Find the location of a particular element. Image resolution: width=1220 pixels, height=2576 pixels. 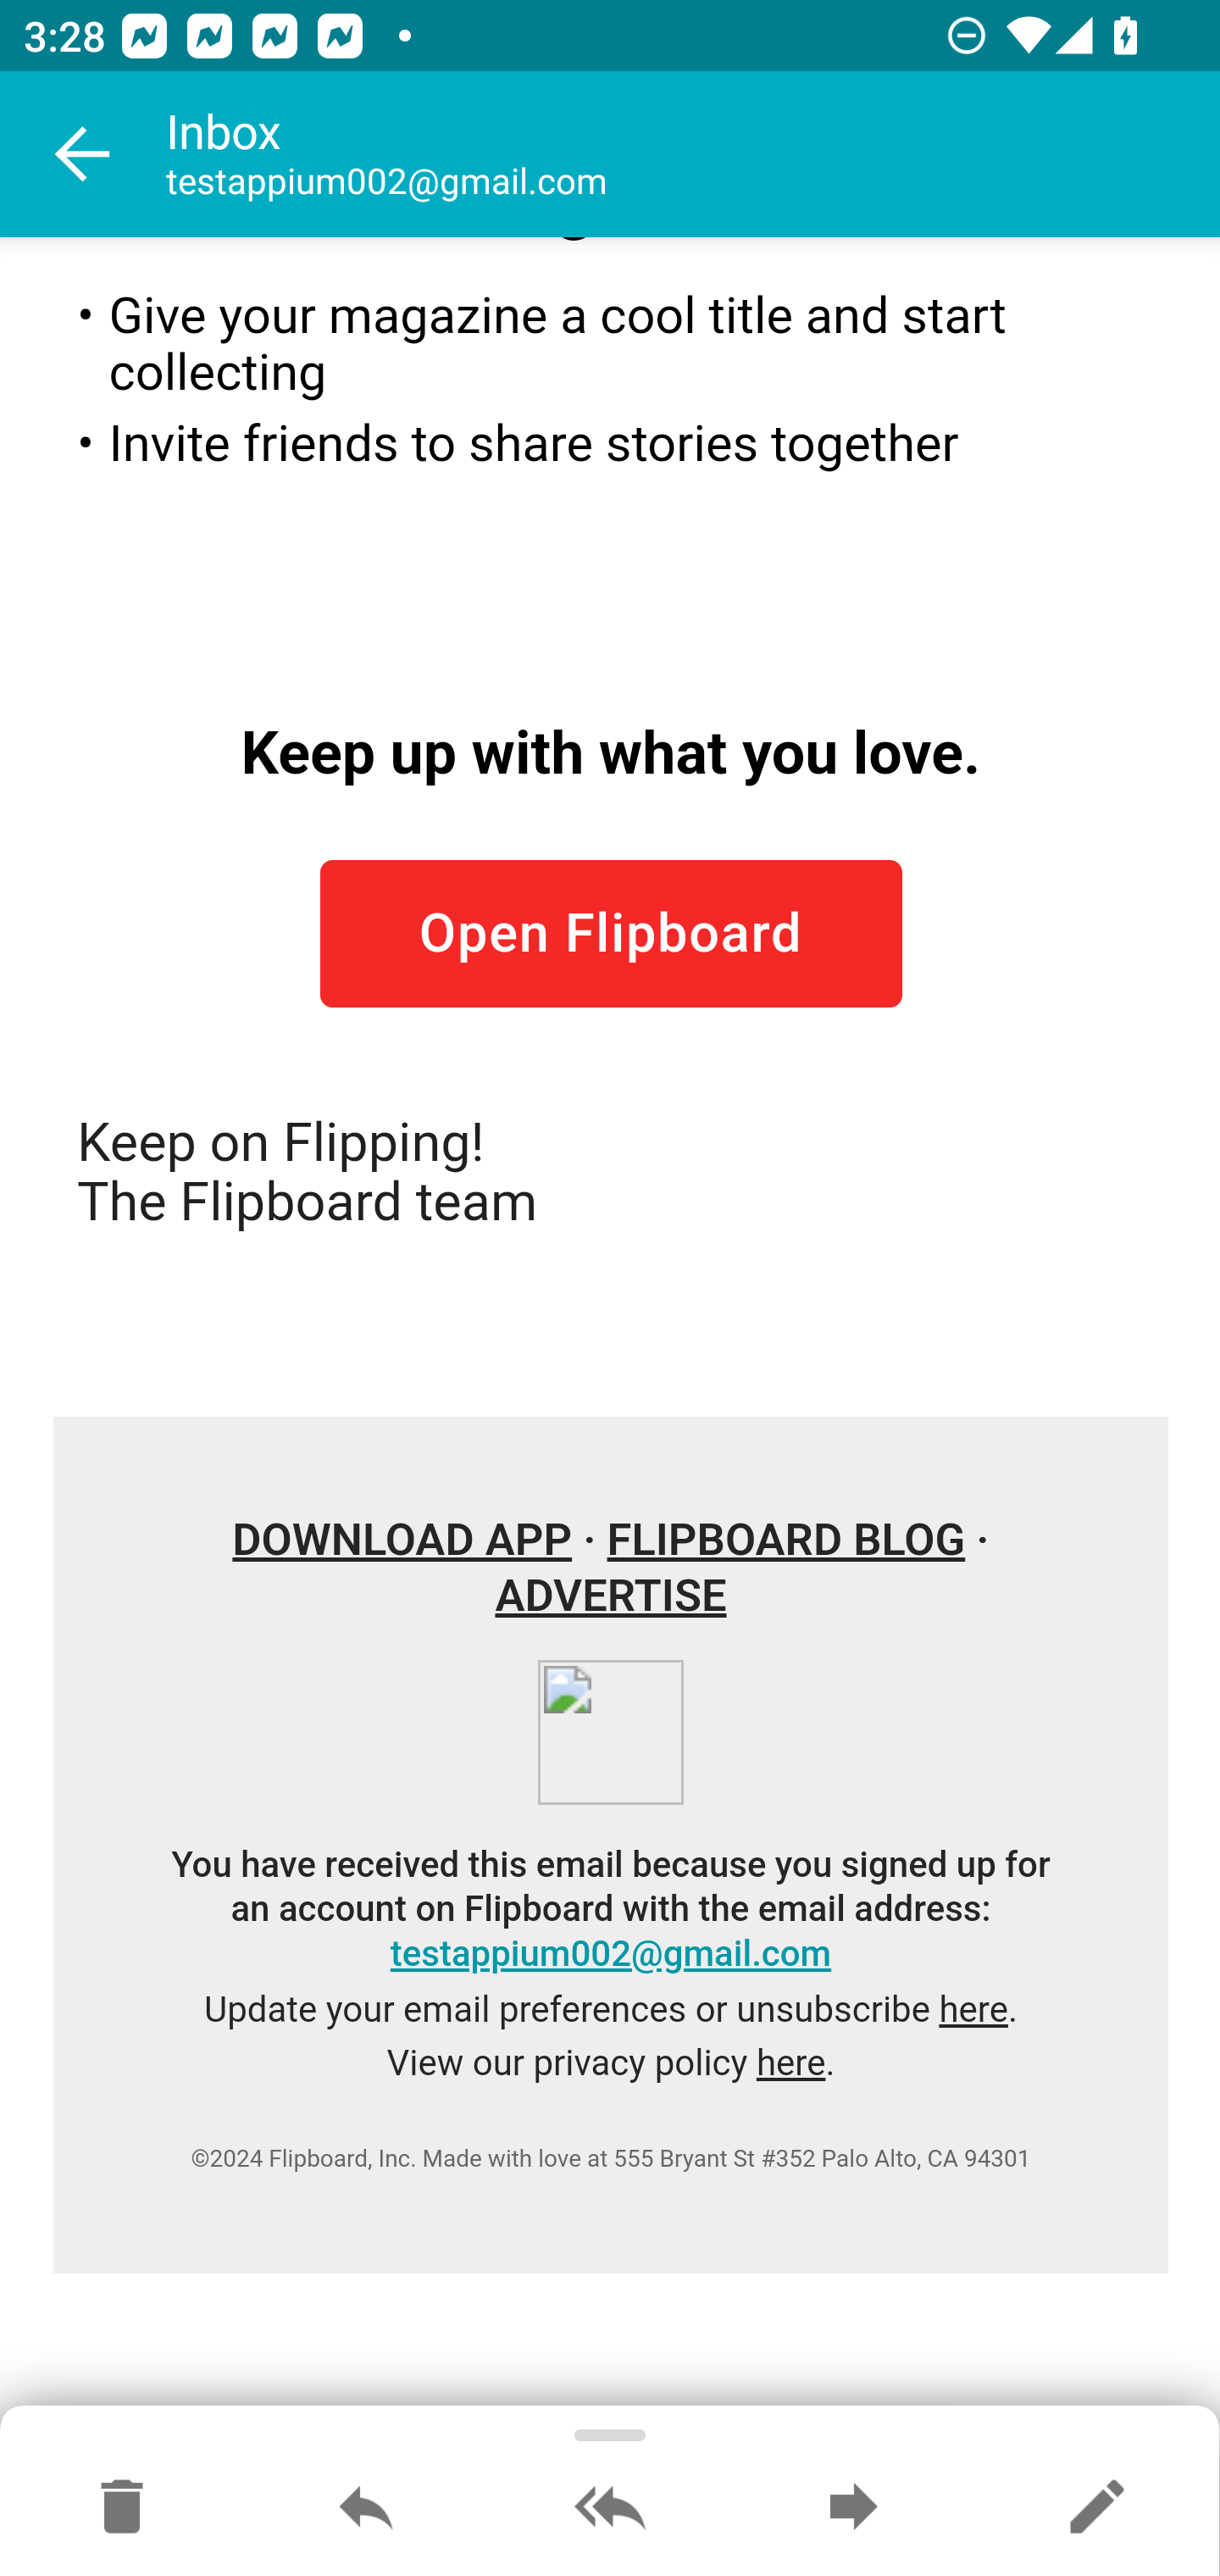

Inbox testappium002@gmail.com is located at coordinates (693, 154).